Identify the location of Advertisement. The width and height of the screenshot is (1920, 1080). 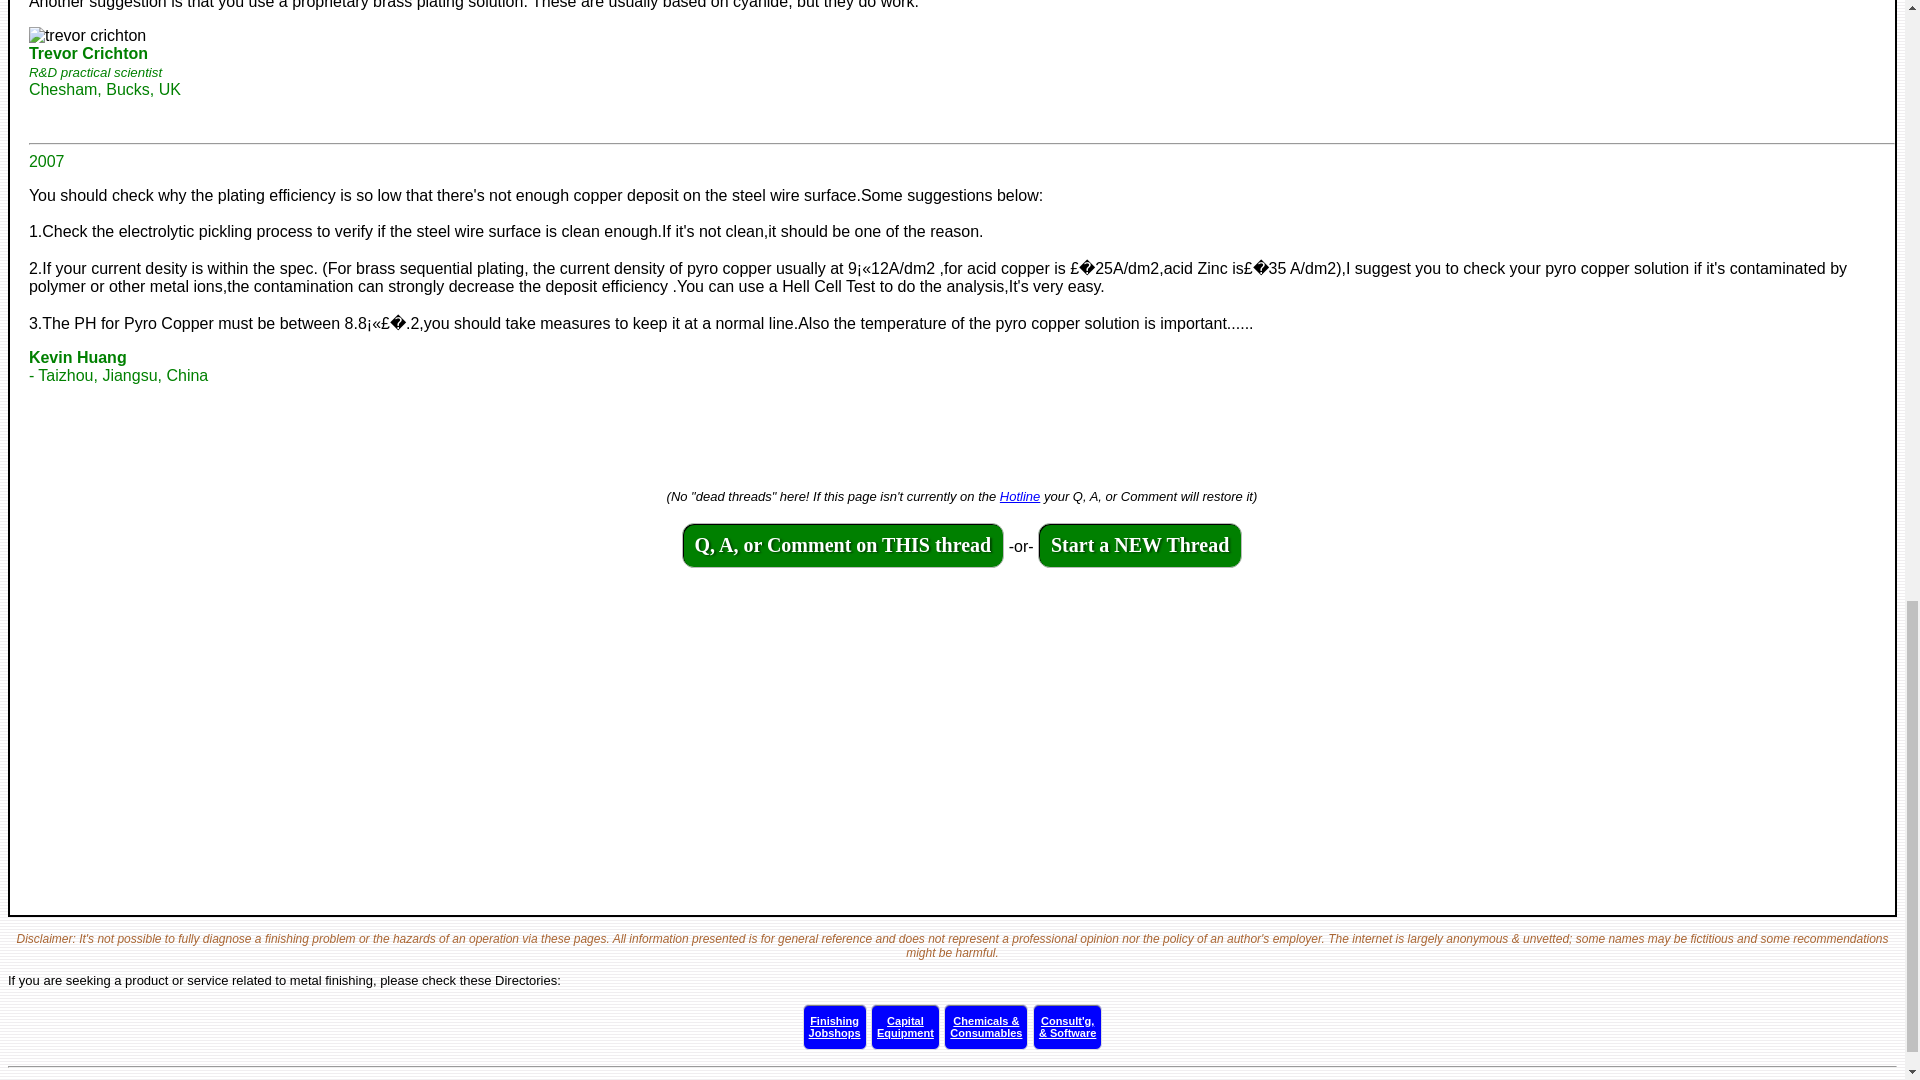
(1020, 496).